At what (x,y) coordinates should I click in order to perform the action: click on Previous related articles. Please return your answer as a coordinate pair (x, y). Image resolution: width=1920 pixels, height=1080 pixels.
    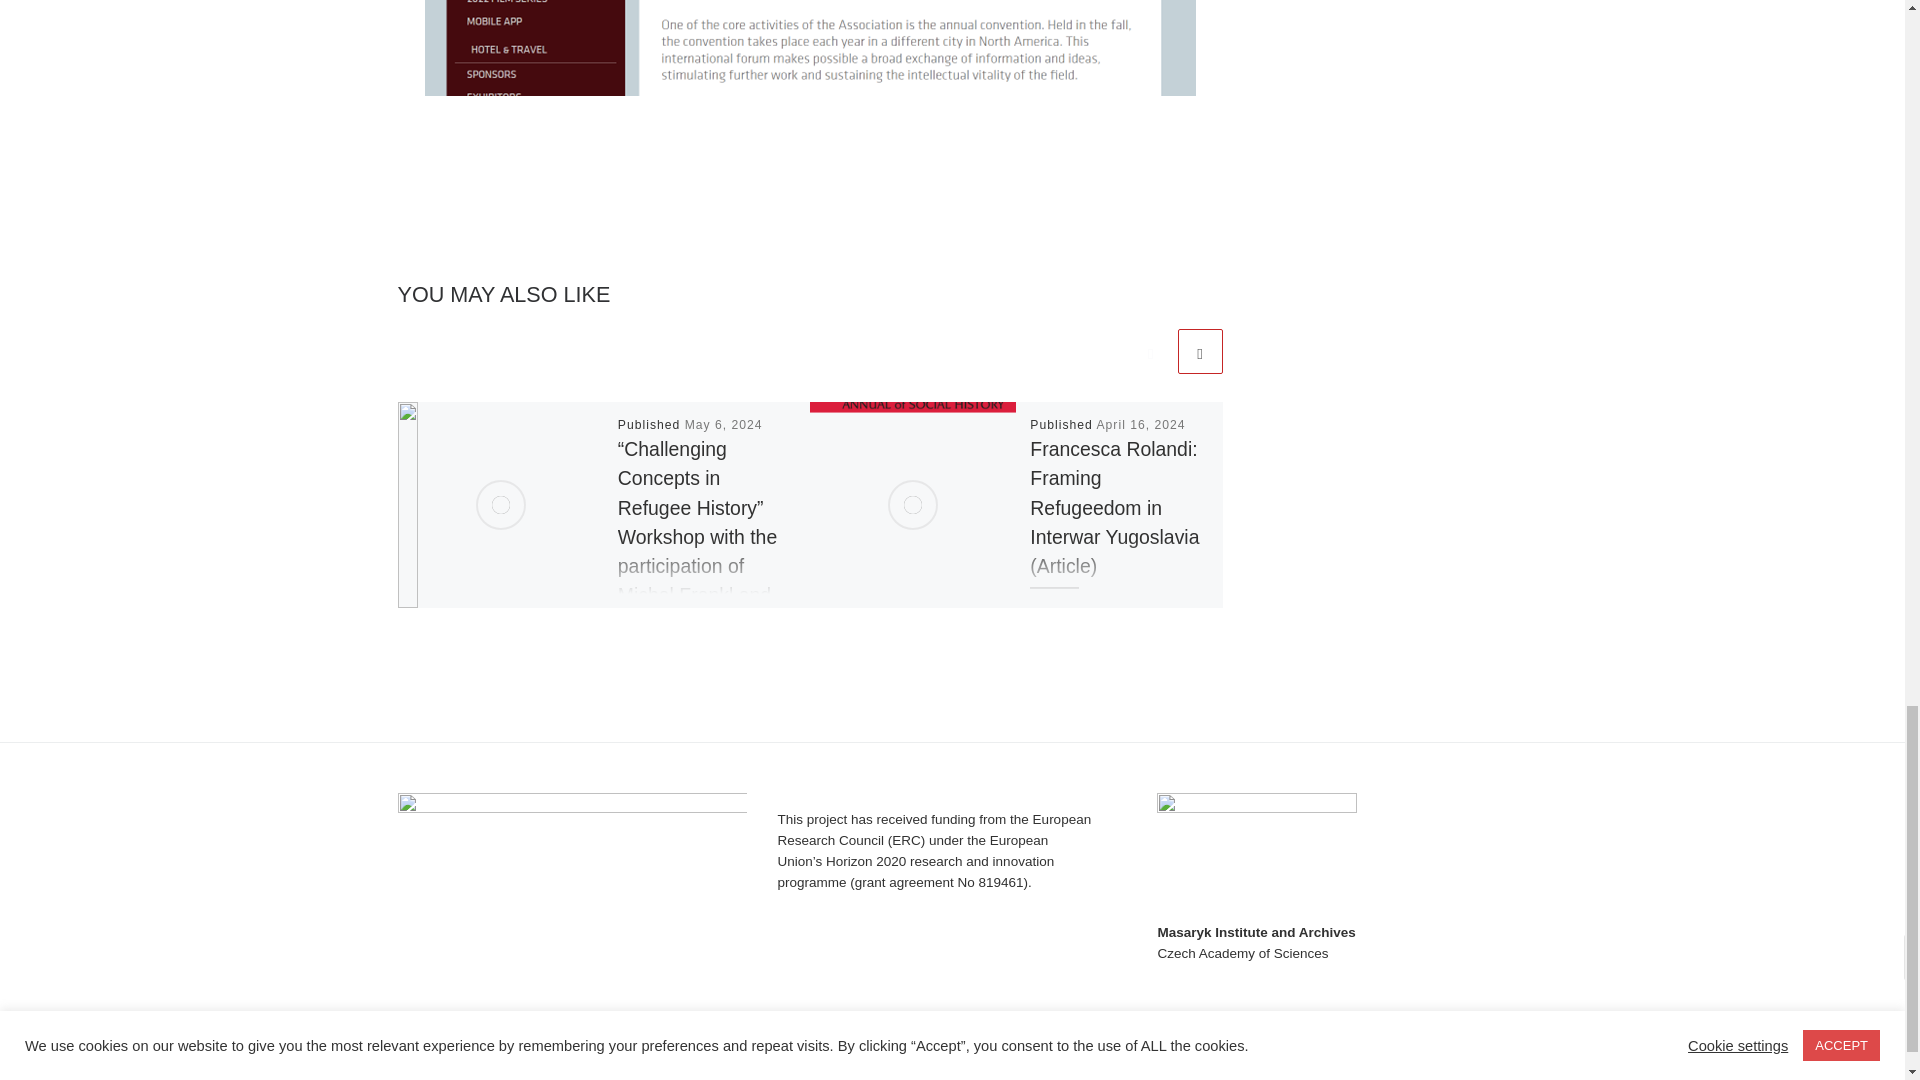
    Looking at the image, I should click on (1150, 351).